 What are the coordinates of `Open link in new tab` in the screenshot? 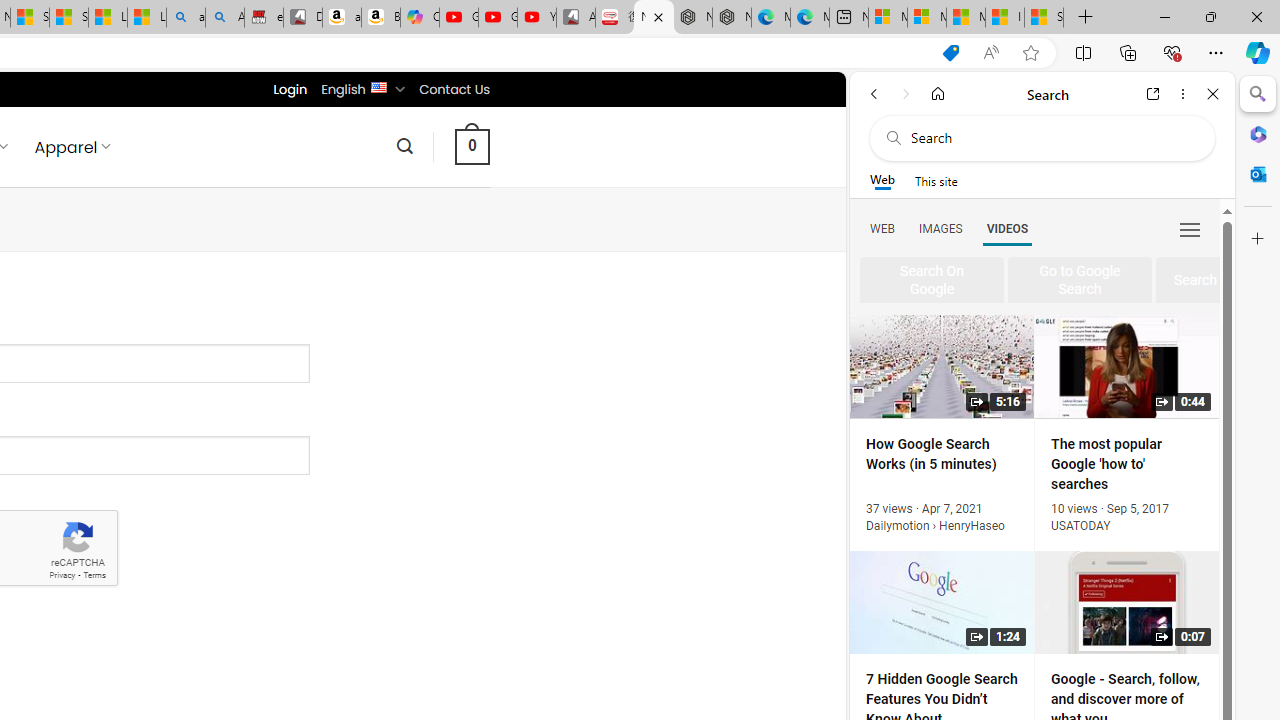 It's located at (1153, 94).